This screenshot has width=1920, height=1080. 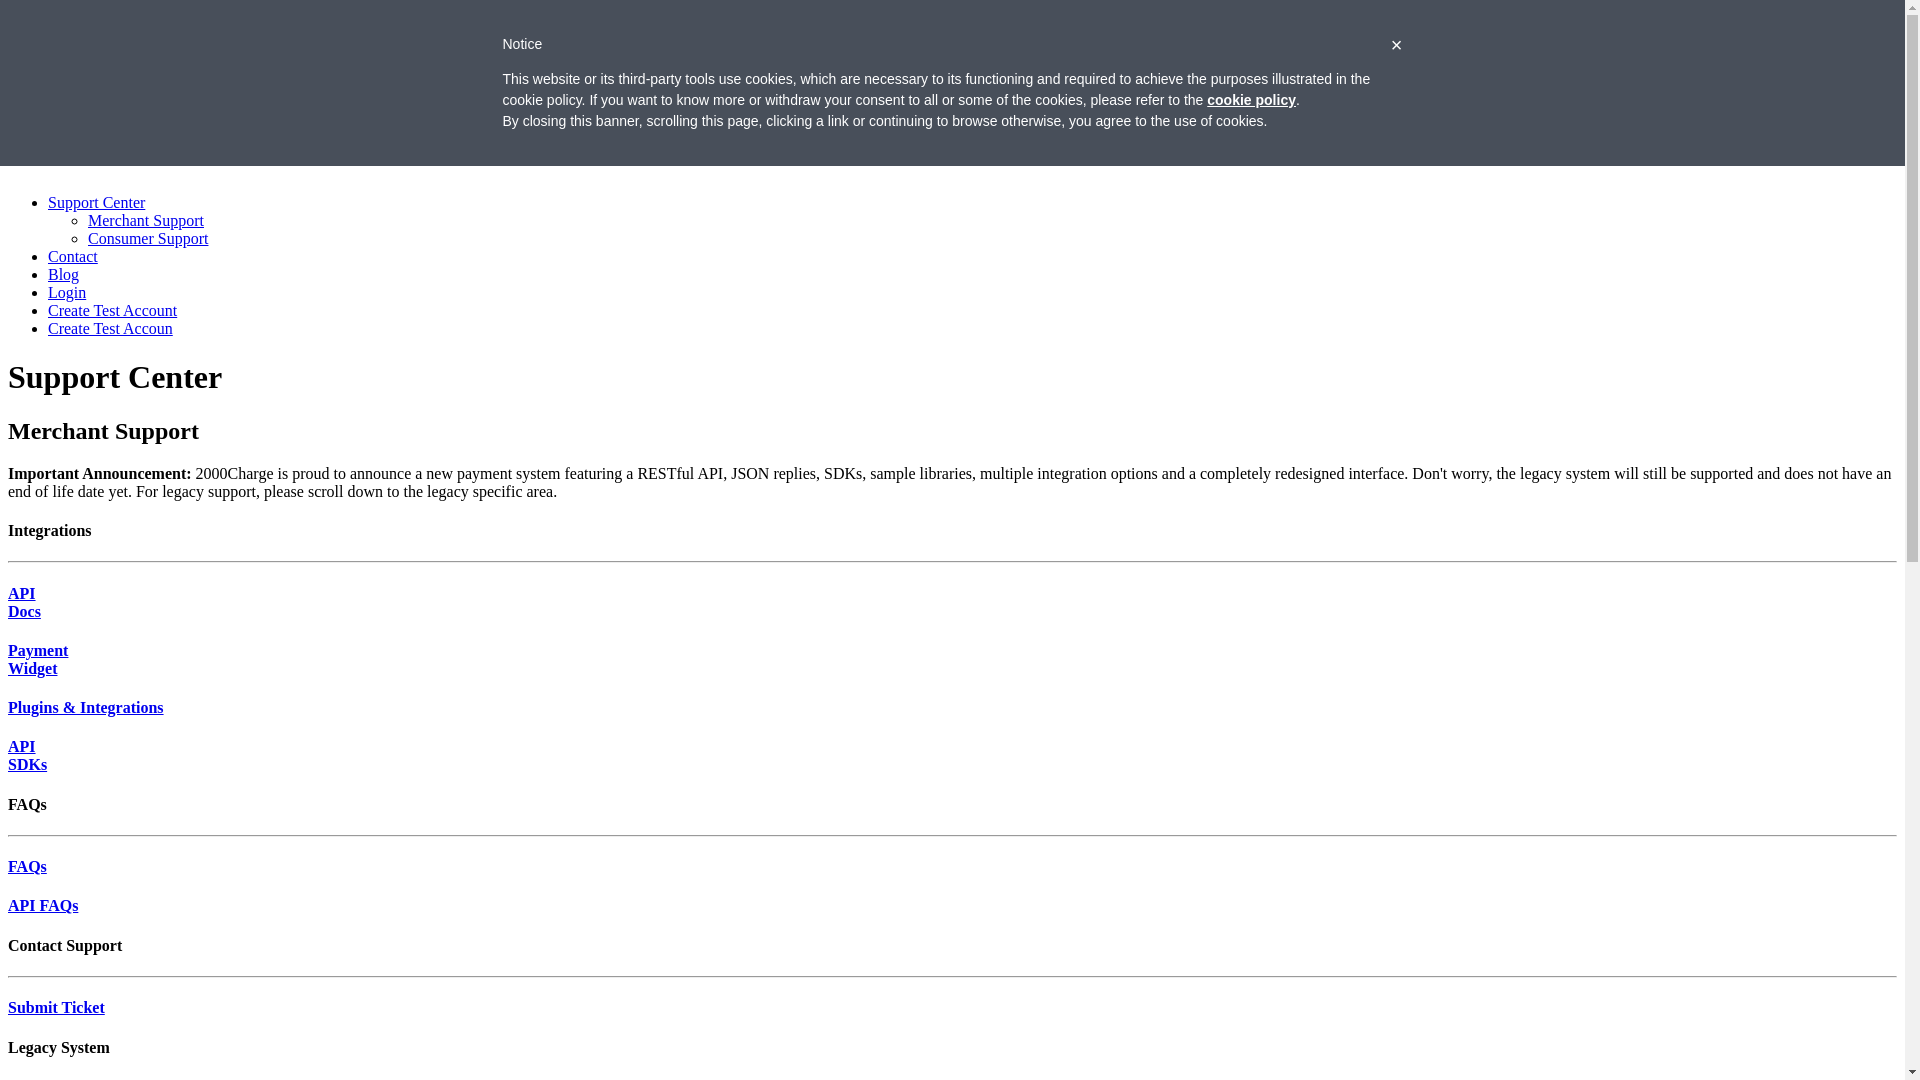 I want to click on Consumer Support, so click(x=148, y=238).